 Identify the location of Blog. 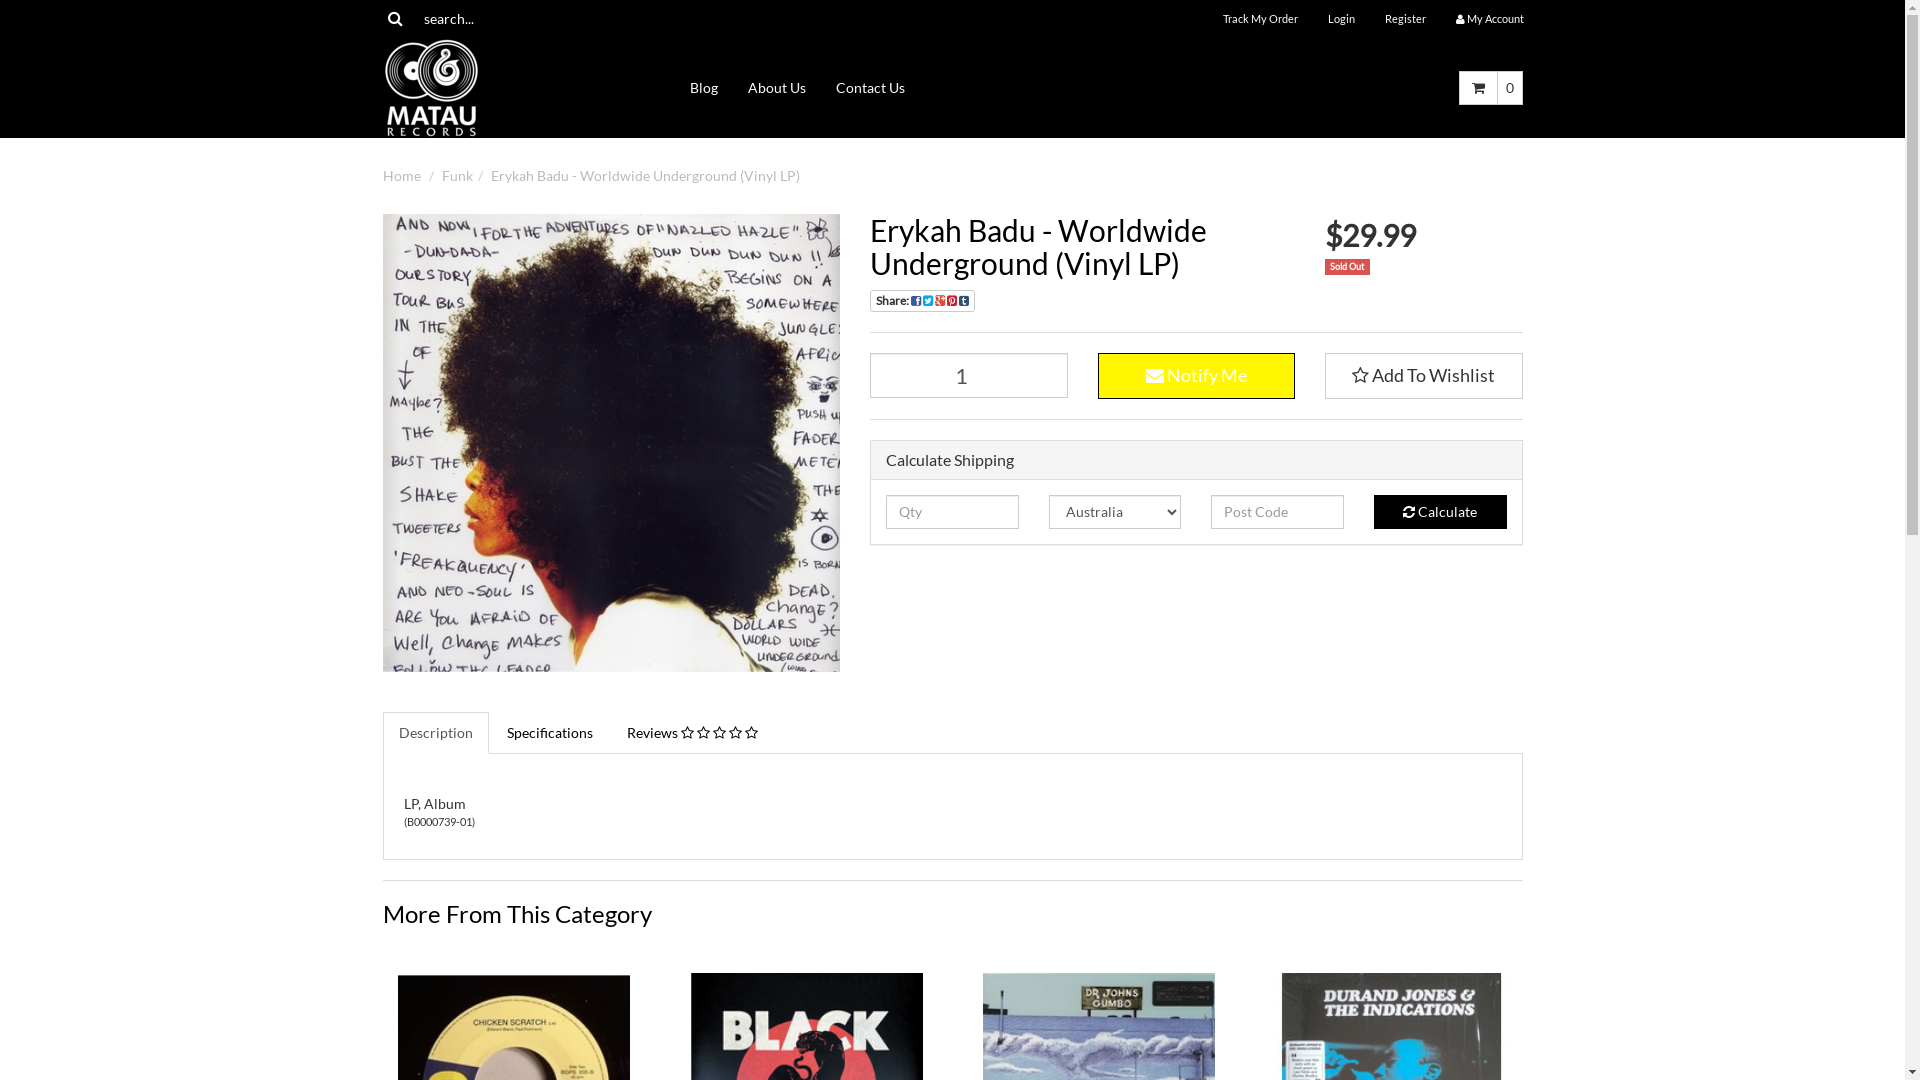
(704, 88).